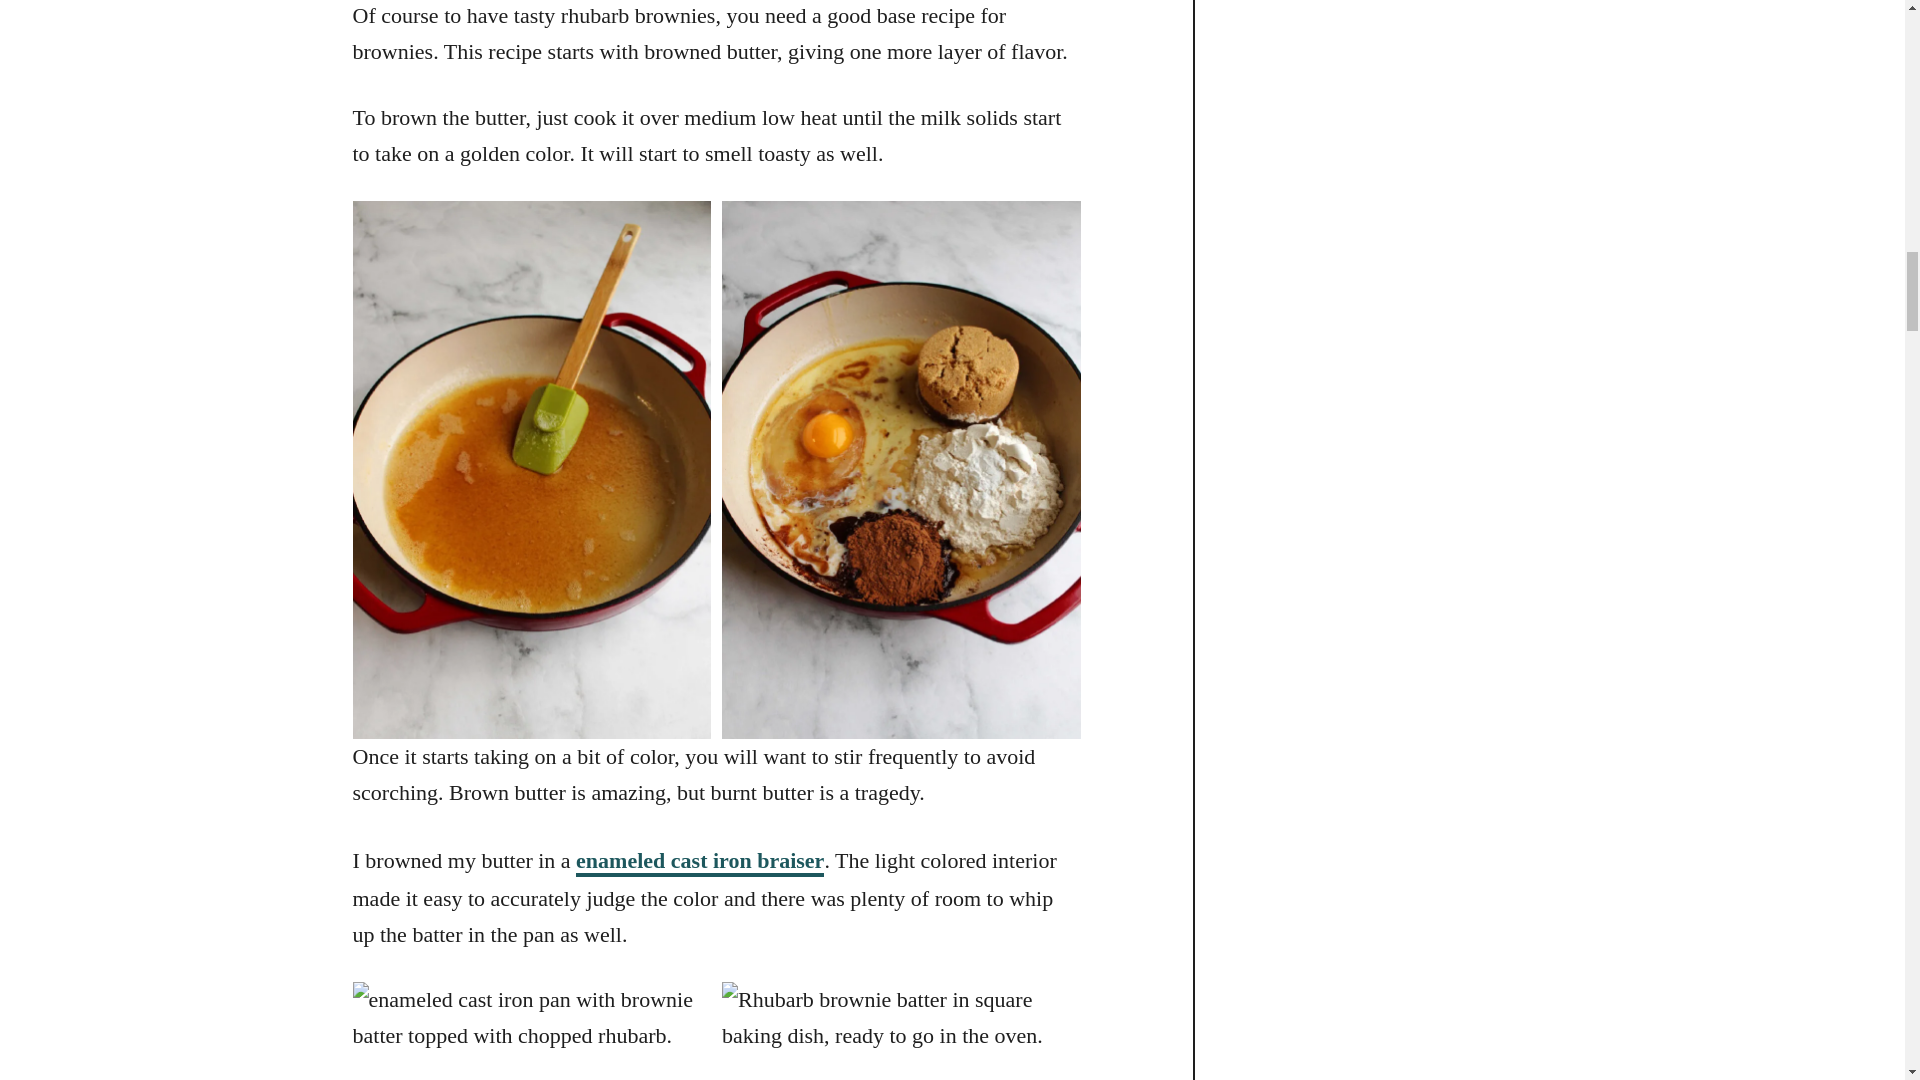 The image size is (1920, 1080). Describe the element at coordinates (530, 1030) in the screenshot. I see `Rhubarb Brownies 5` at that location.